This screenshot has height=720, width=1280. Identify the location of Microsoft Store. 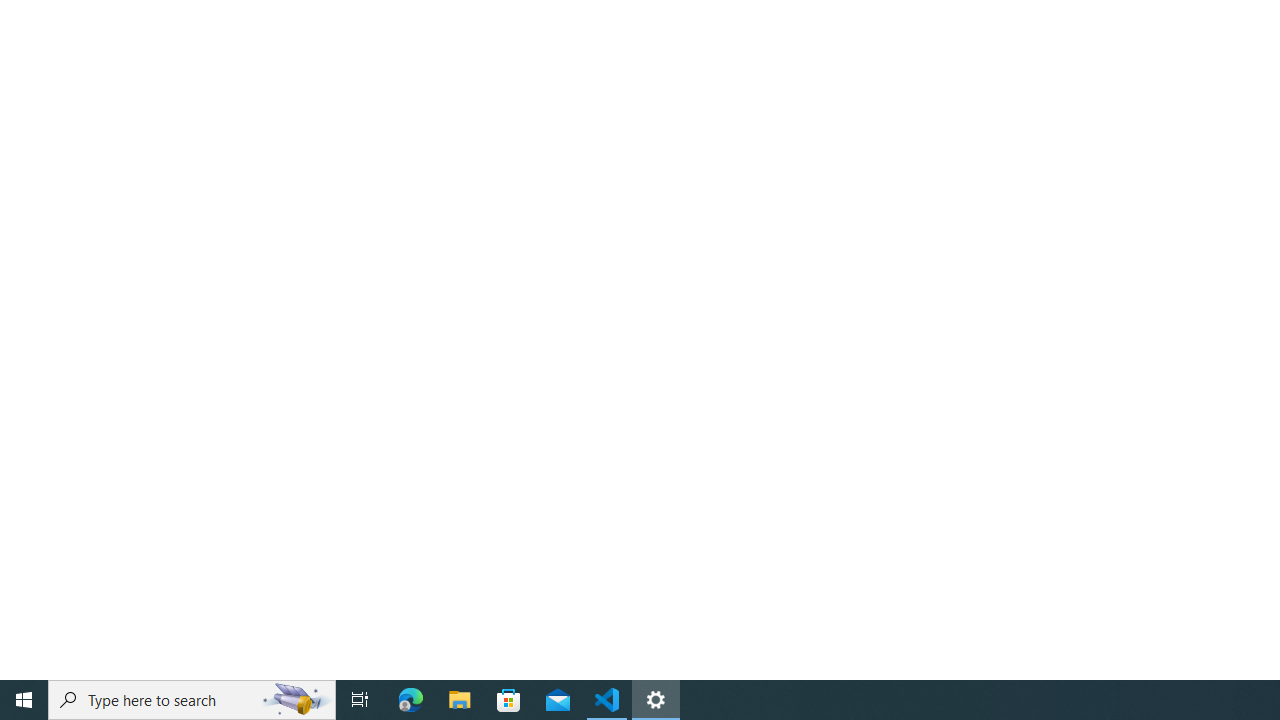
(509, 700).